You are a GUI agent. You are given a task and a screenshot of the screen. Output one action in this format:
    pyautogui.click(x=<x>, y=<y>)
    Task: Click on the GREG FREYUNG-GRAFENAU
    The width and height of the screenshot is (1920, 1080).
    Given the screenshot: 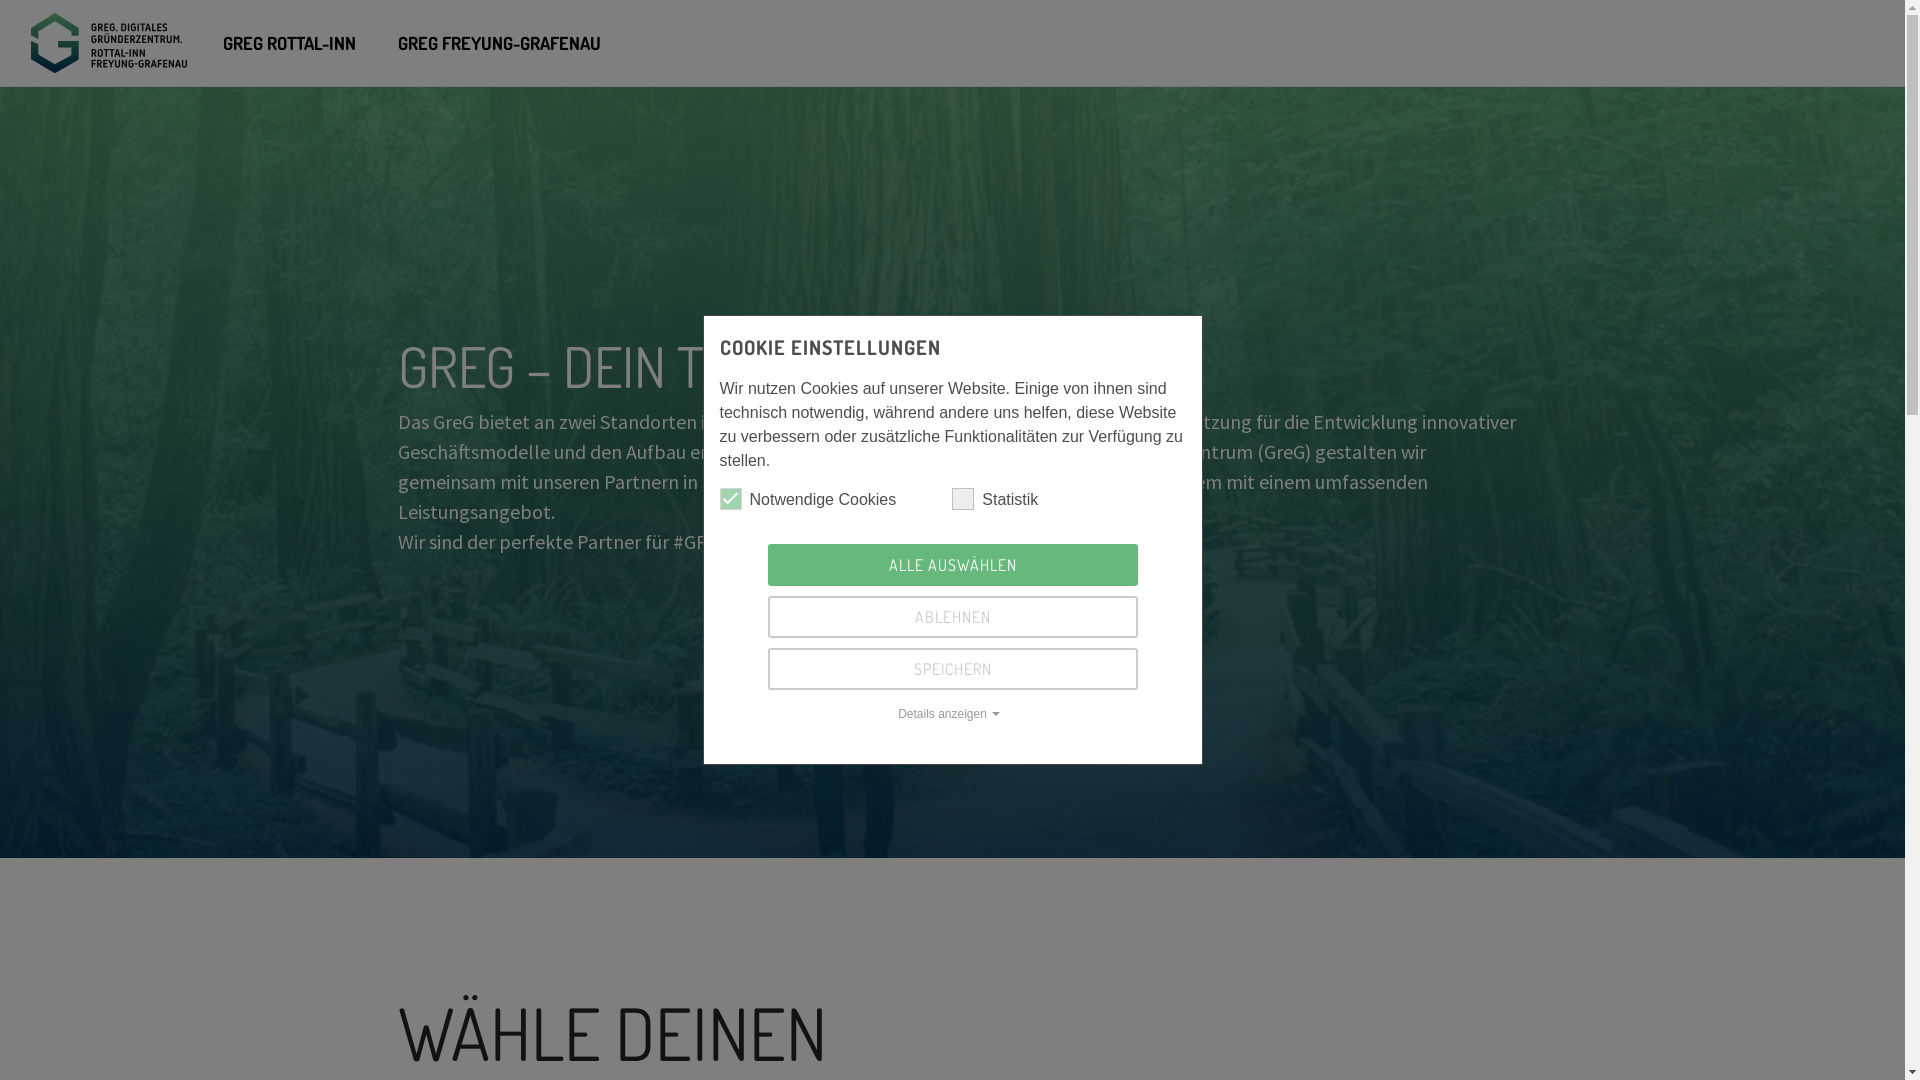 What is the action you would take?
    pyautogui.click(x=500, y=43)
    